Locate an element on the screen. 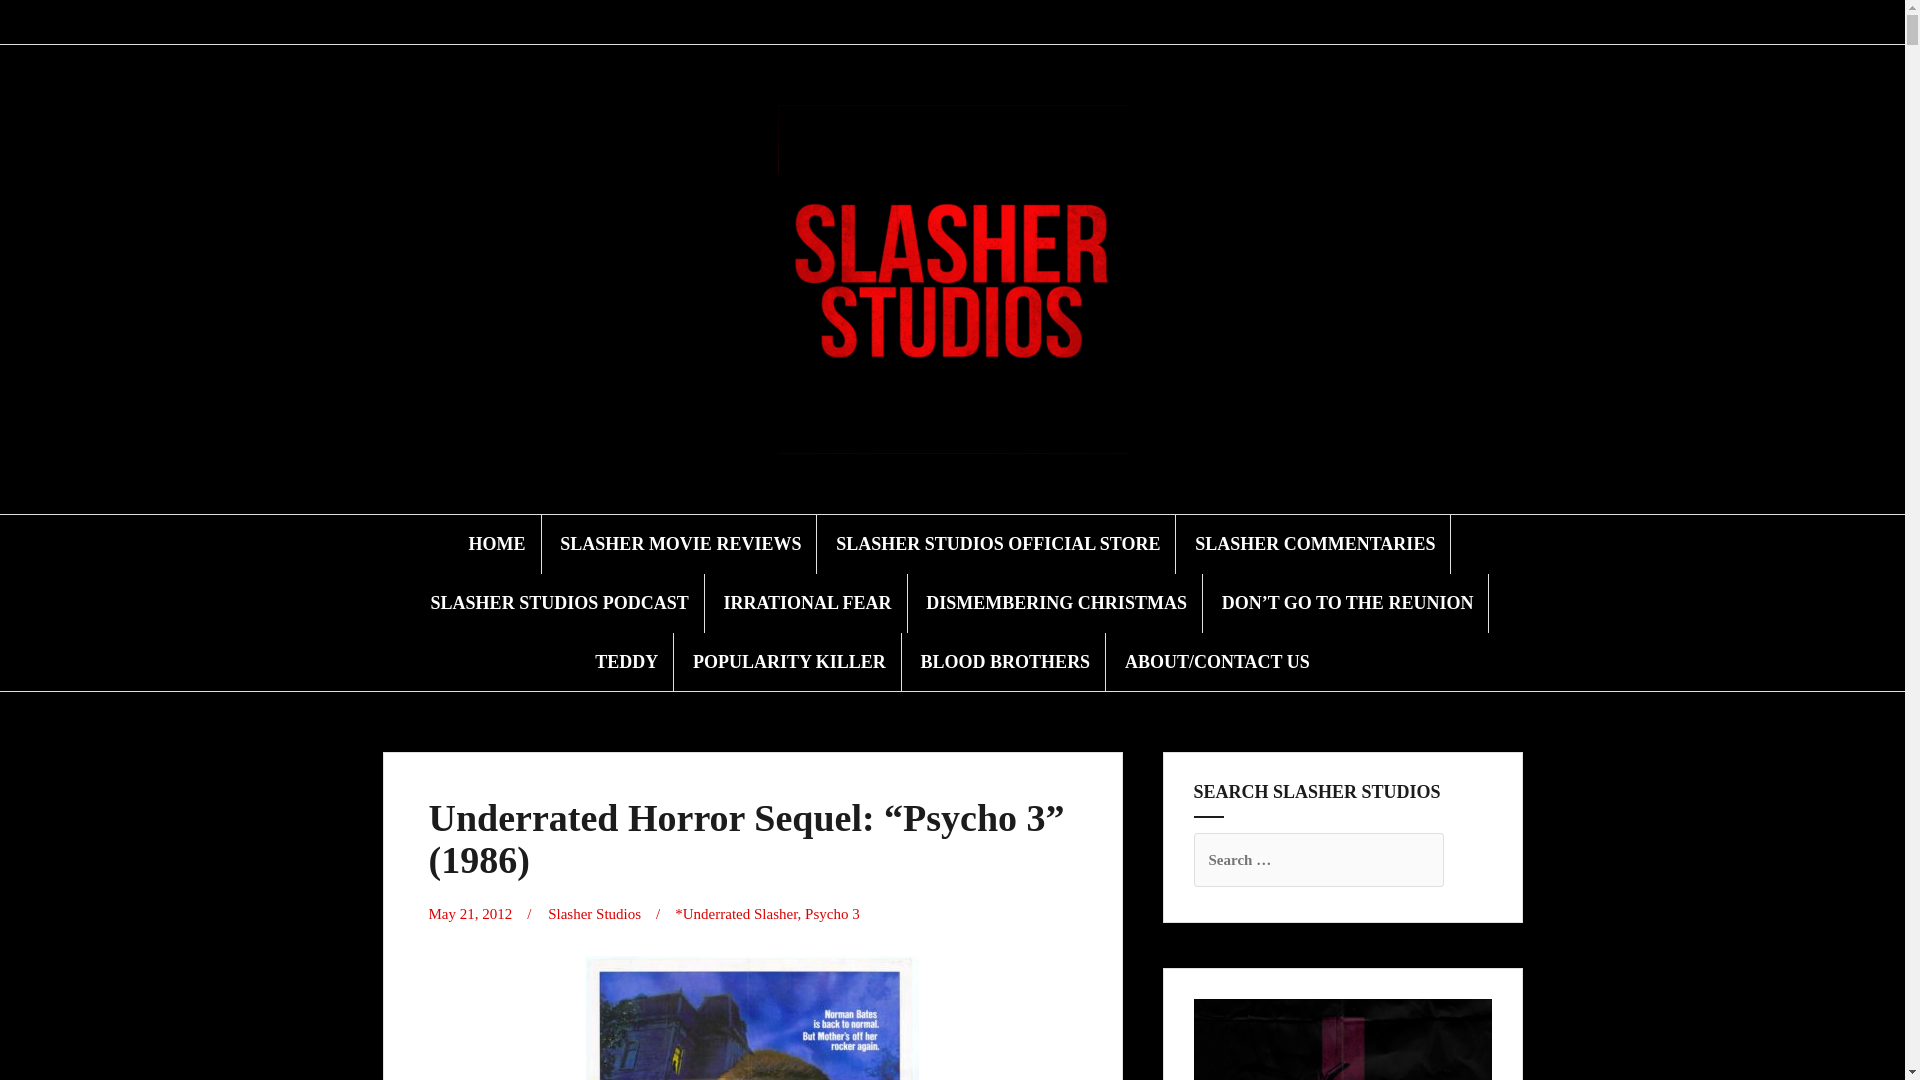 Image resolution: width=1920 pixels, height=1080 pixels. IRRATIONAL FEAR is located at coordinates (806, 602).